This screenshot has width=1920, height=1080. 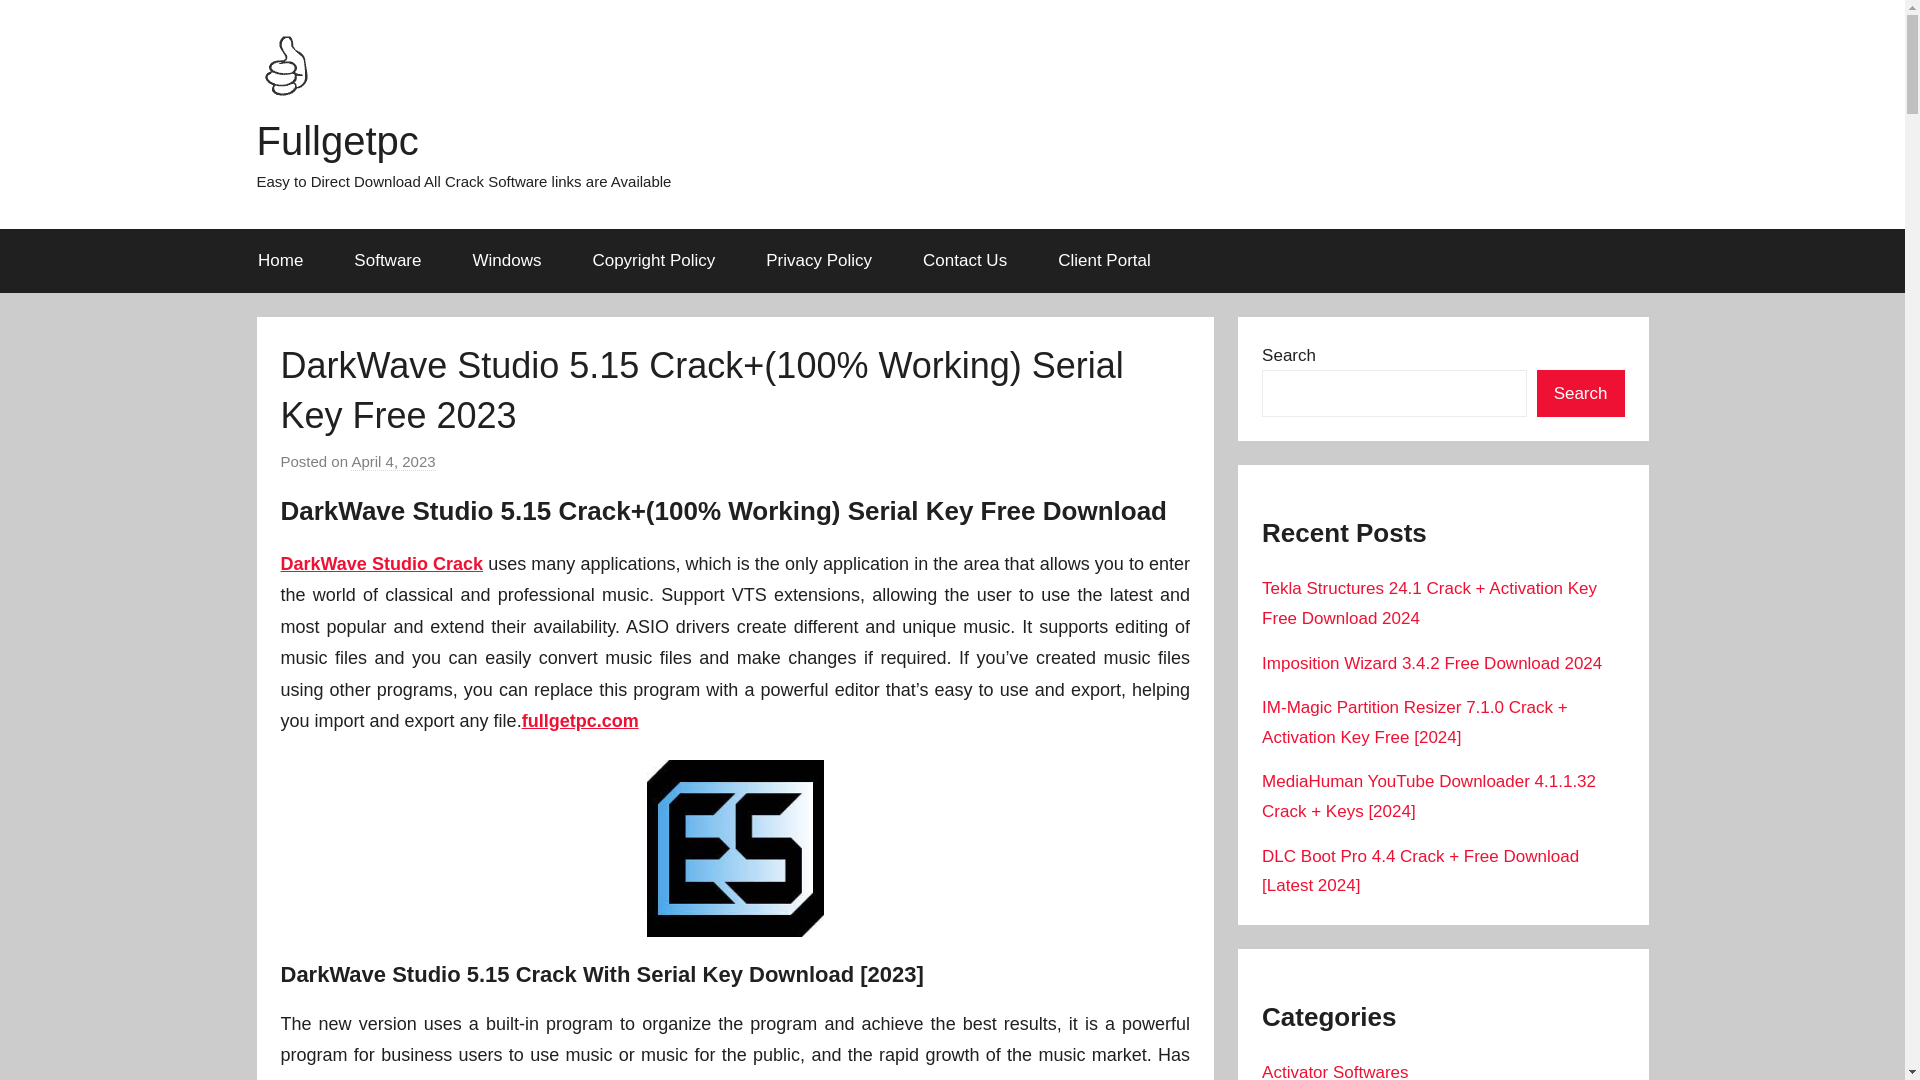 I want to click on Fullgetpc, so click(x=336, y=140).